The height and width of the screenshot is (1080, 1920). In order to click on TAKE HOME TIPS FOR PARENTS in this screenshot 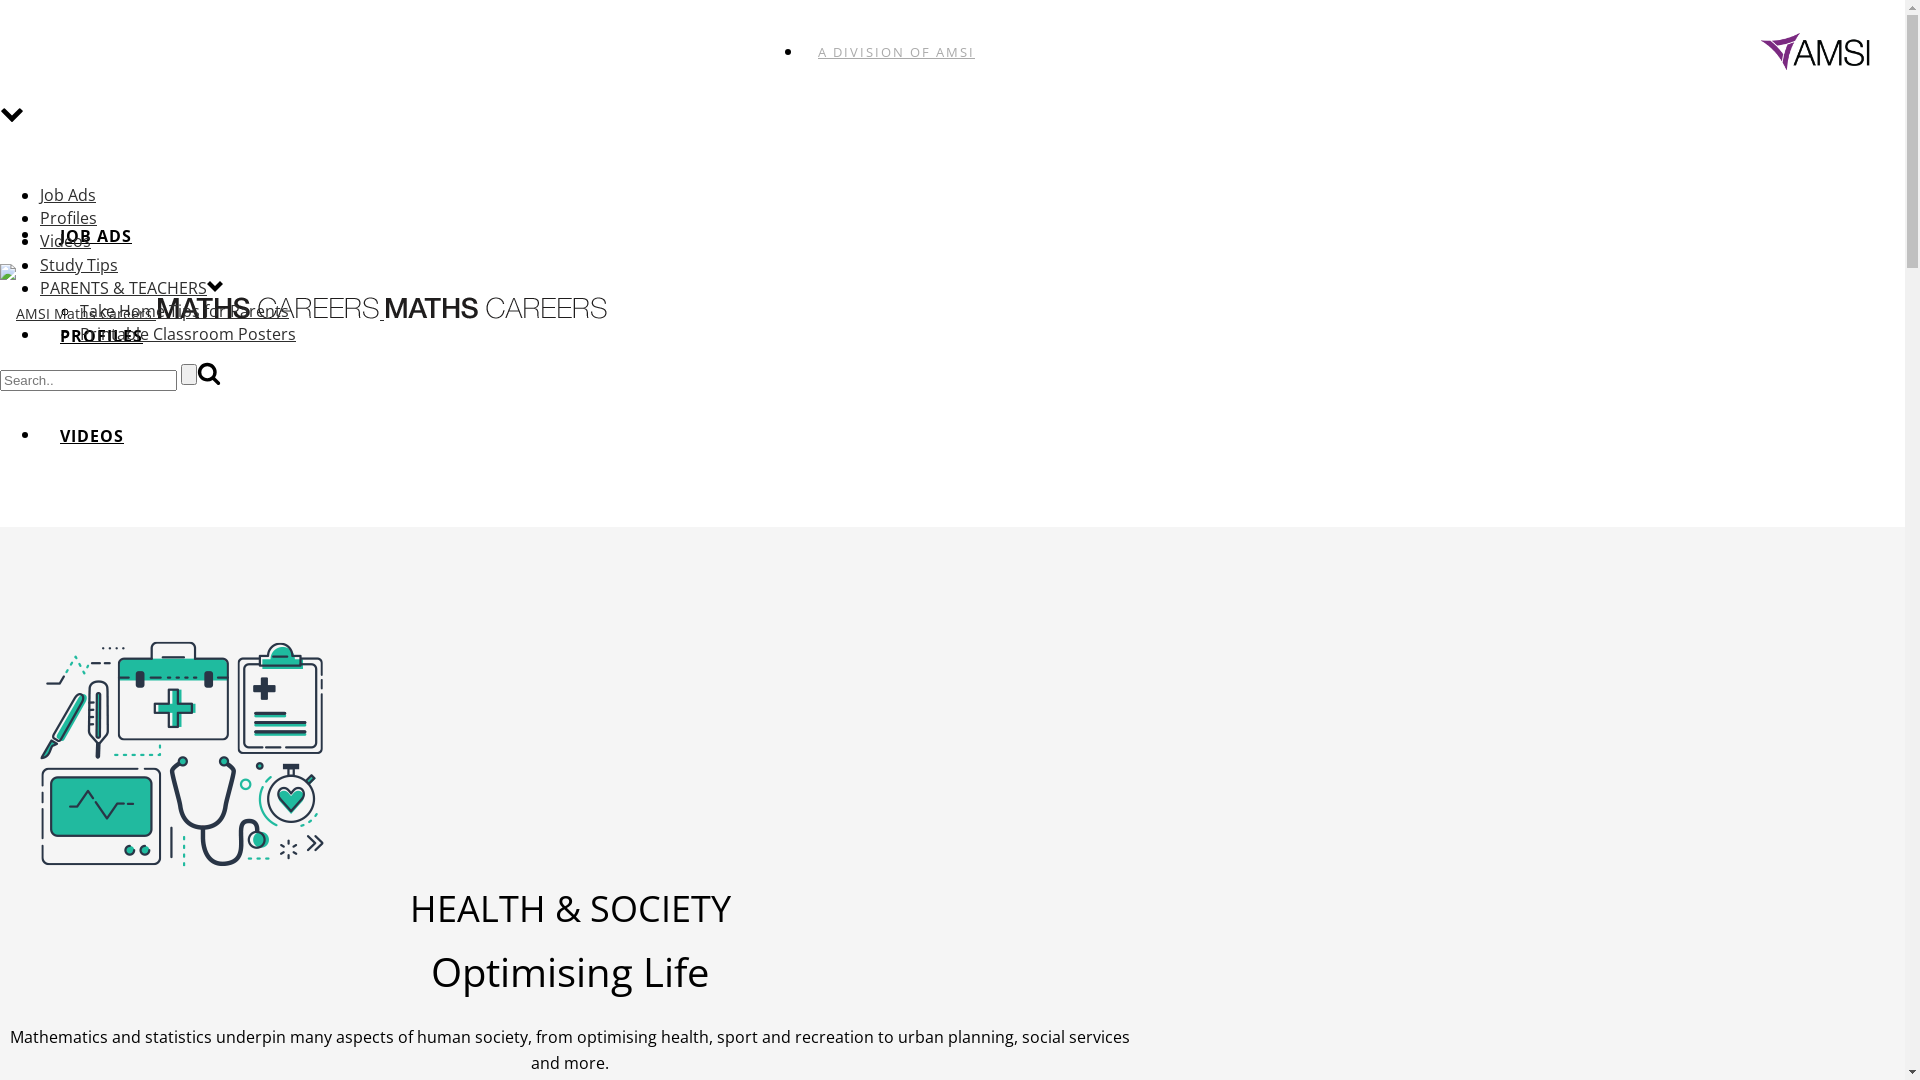, I will do `click(198, 736)`.